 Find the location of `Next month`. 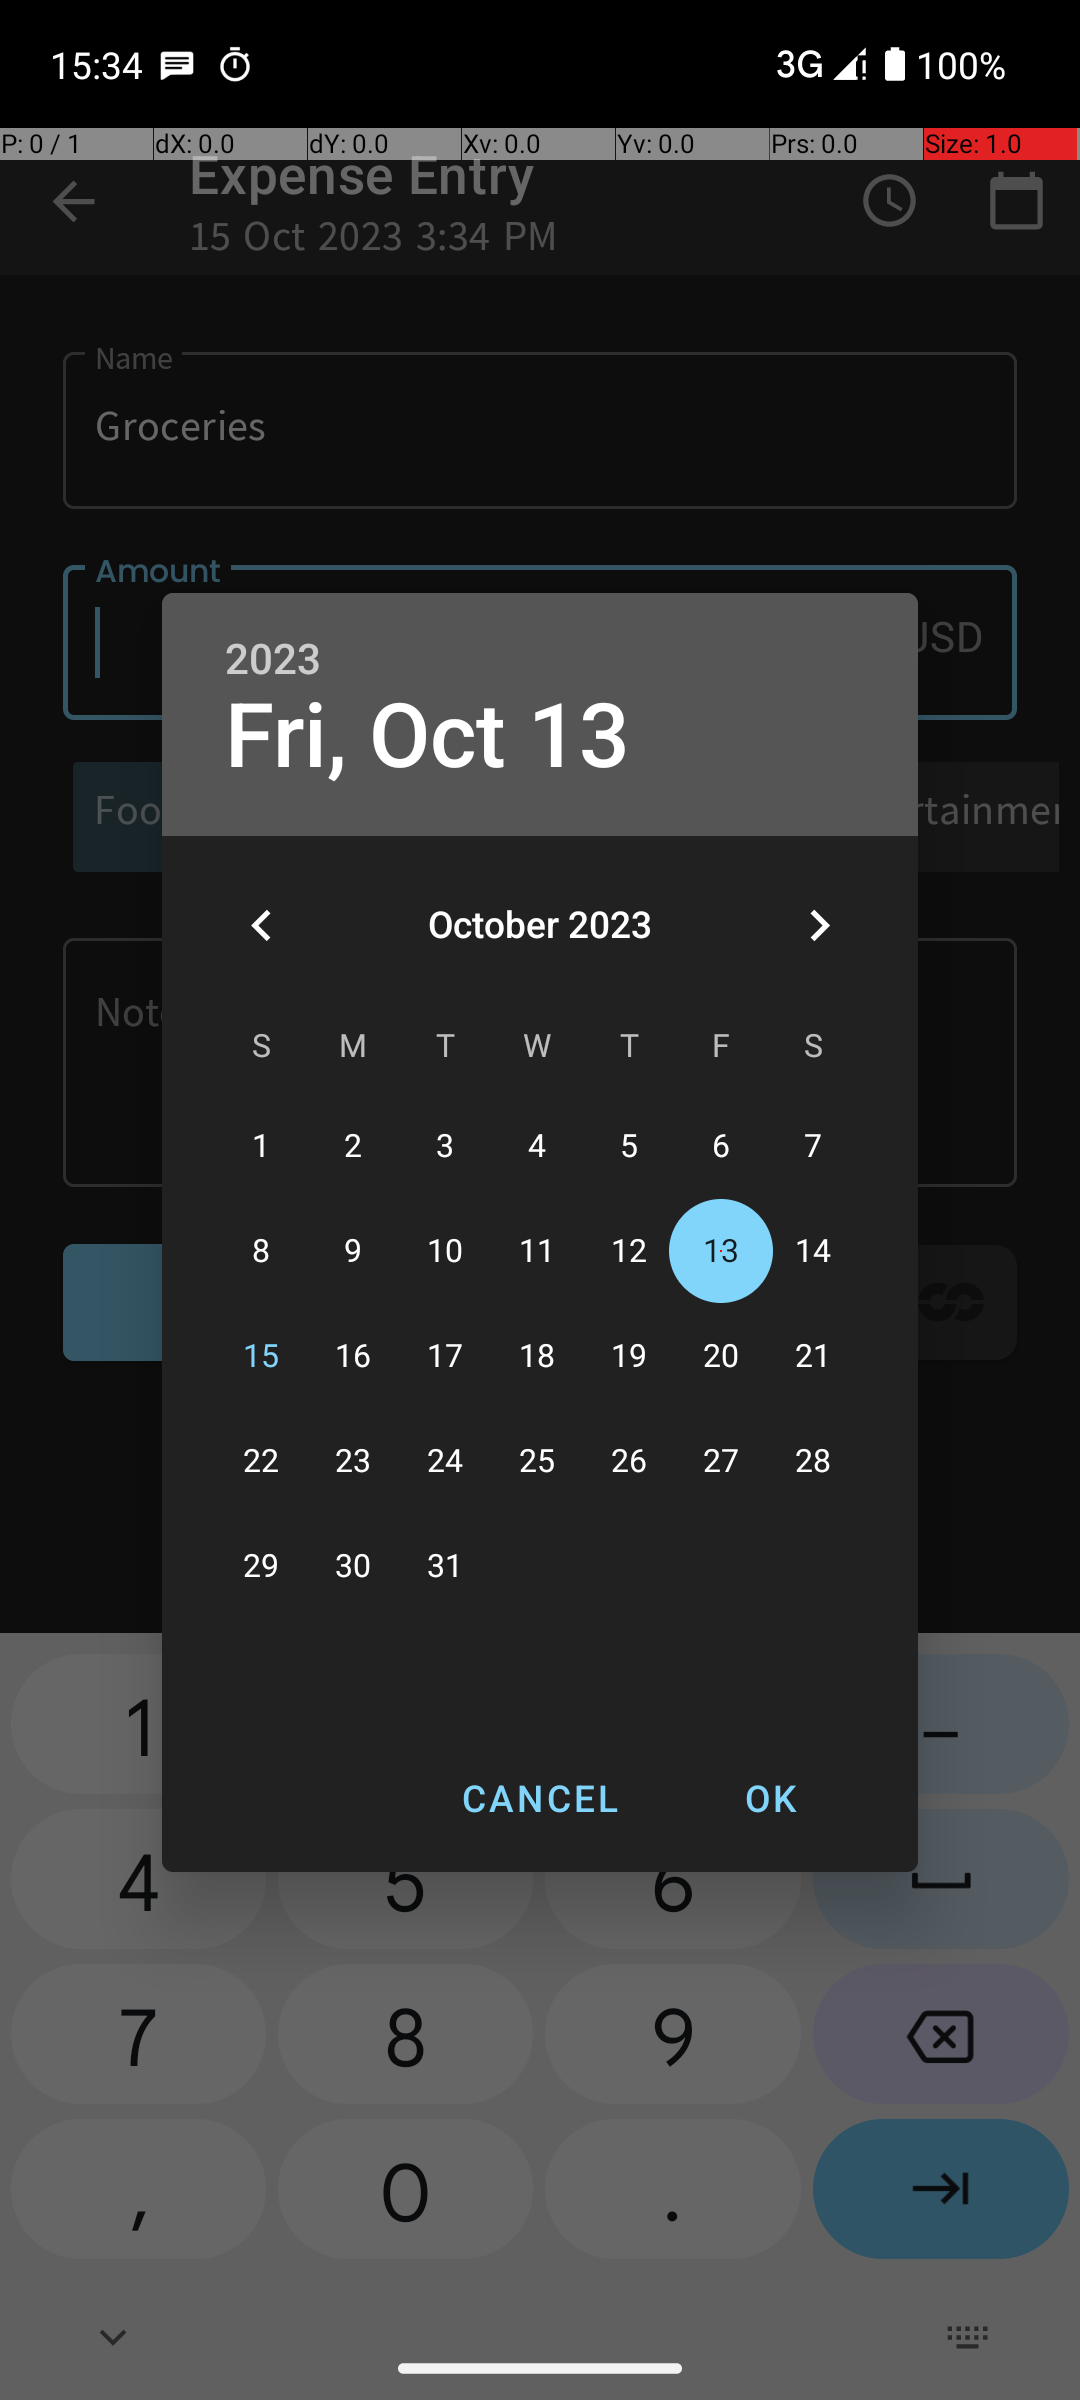

Next month is located at coordinates (819, 925).